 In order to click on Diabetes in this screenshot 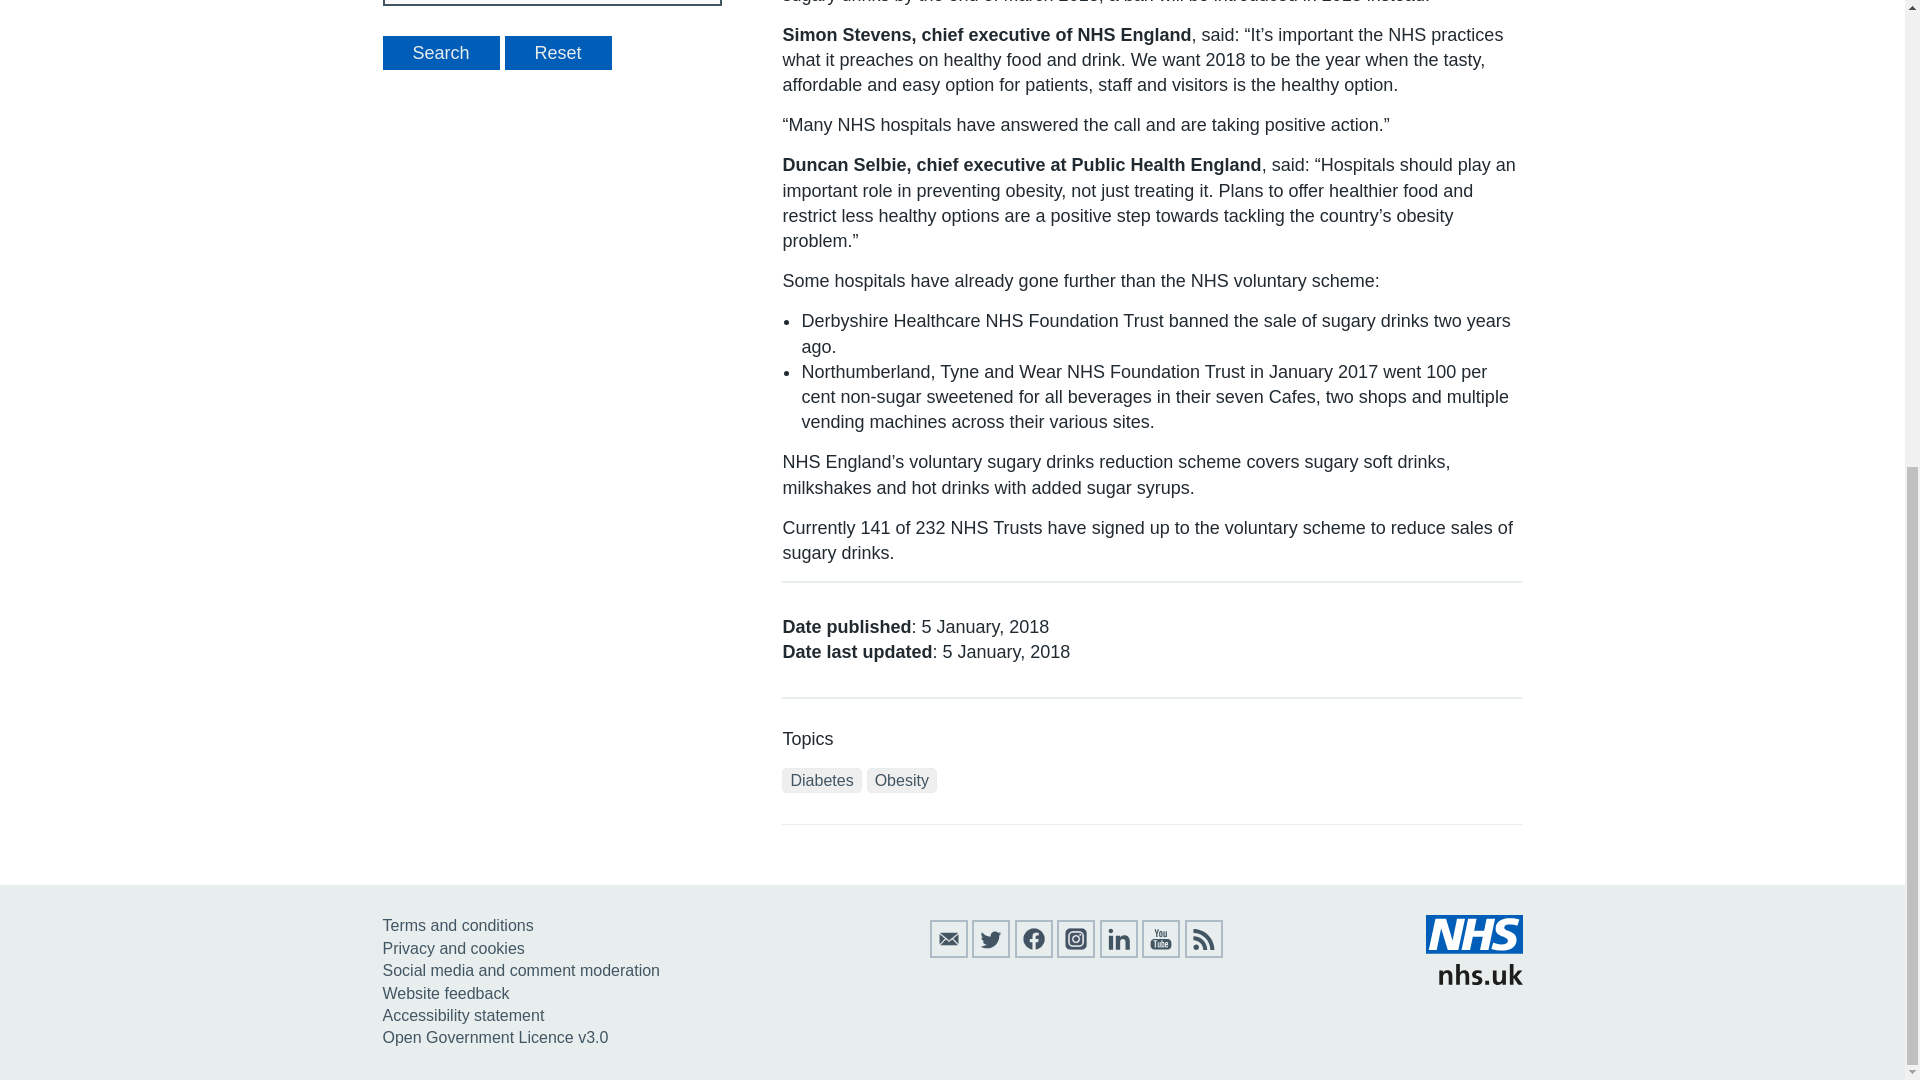, I will do `click(820, 780)`.